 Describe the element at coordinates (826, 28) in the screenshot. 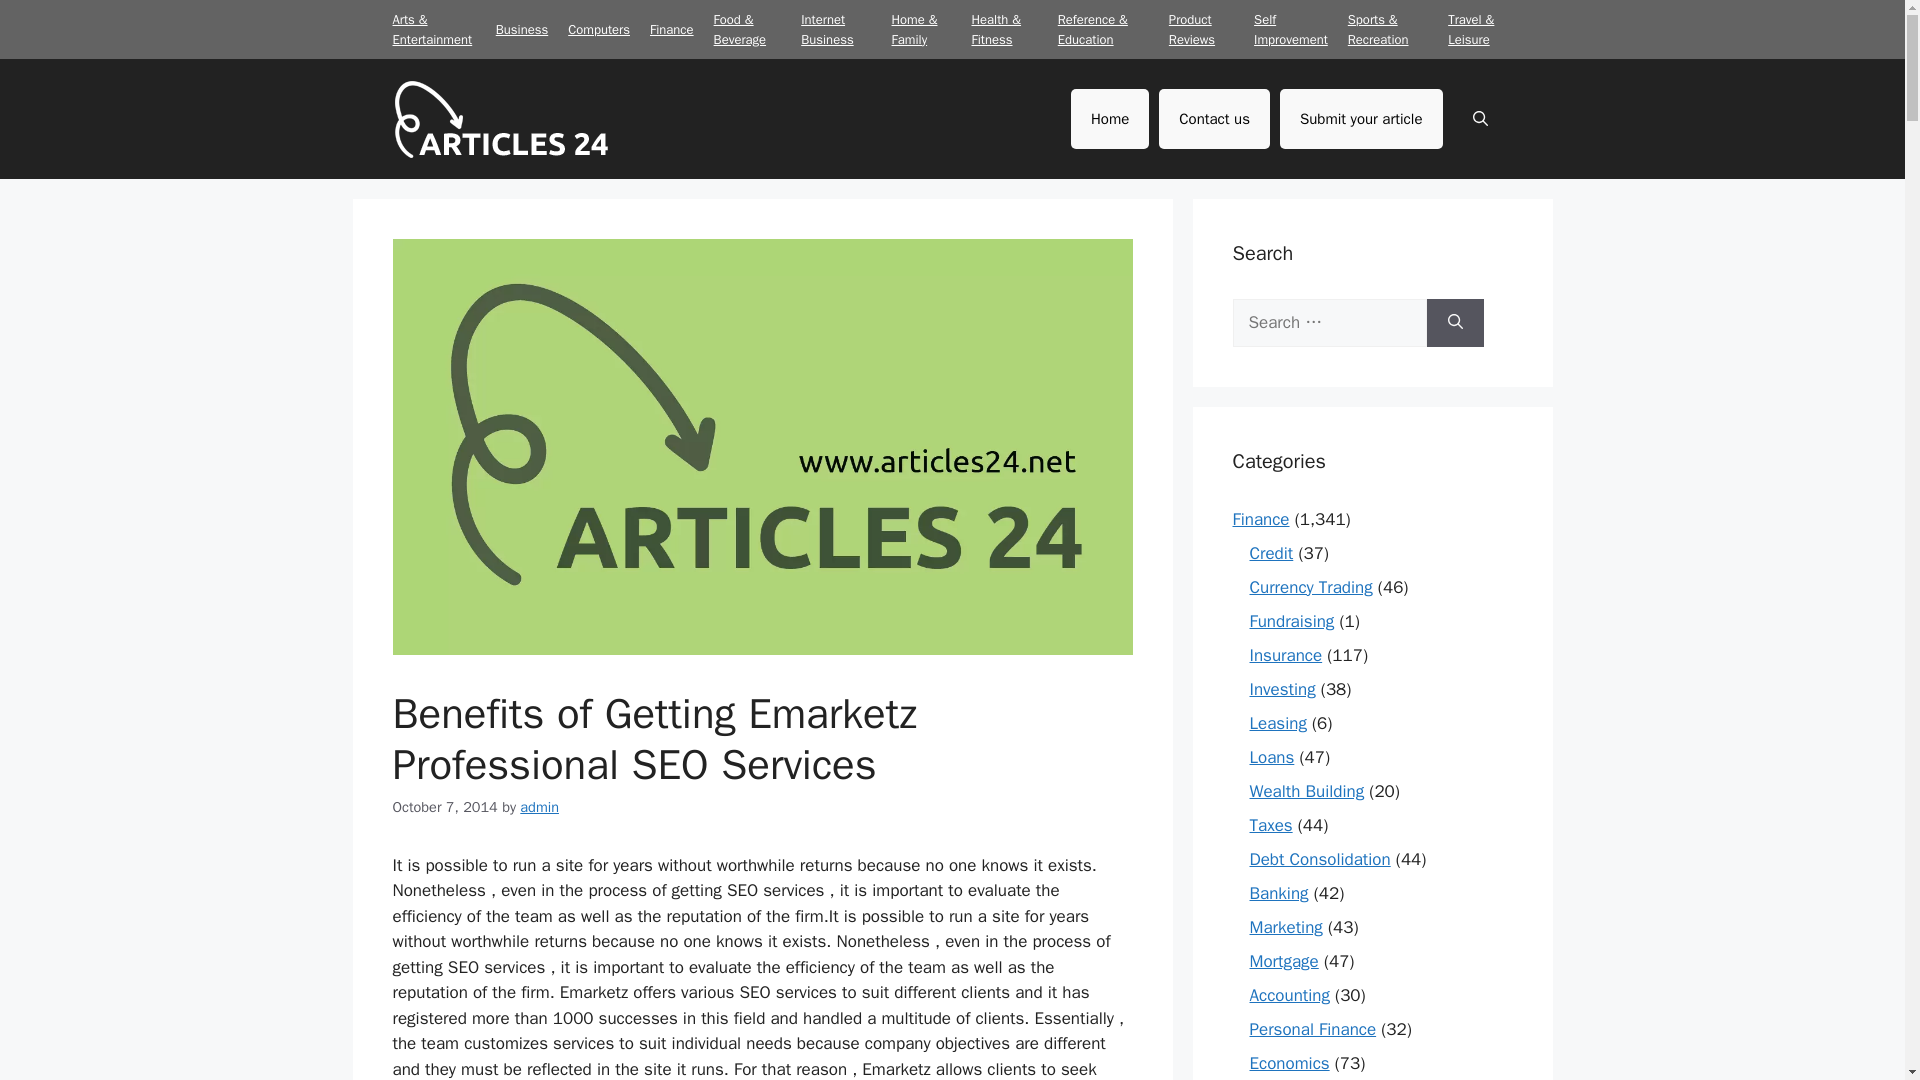

I see `Internet Business` at that location.